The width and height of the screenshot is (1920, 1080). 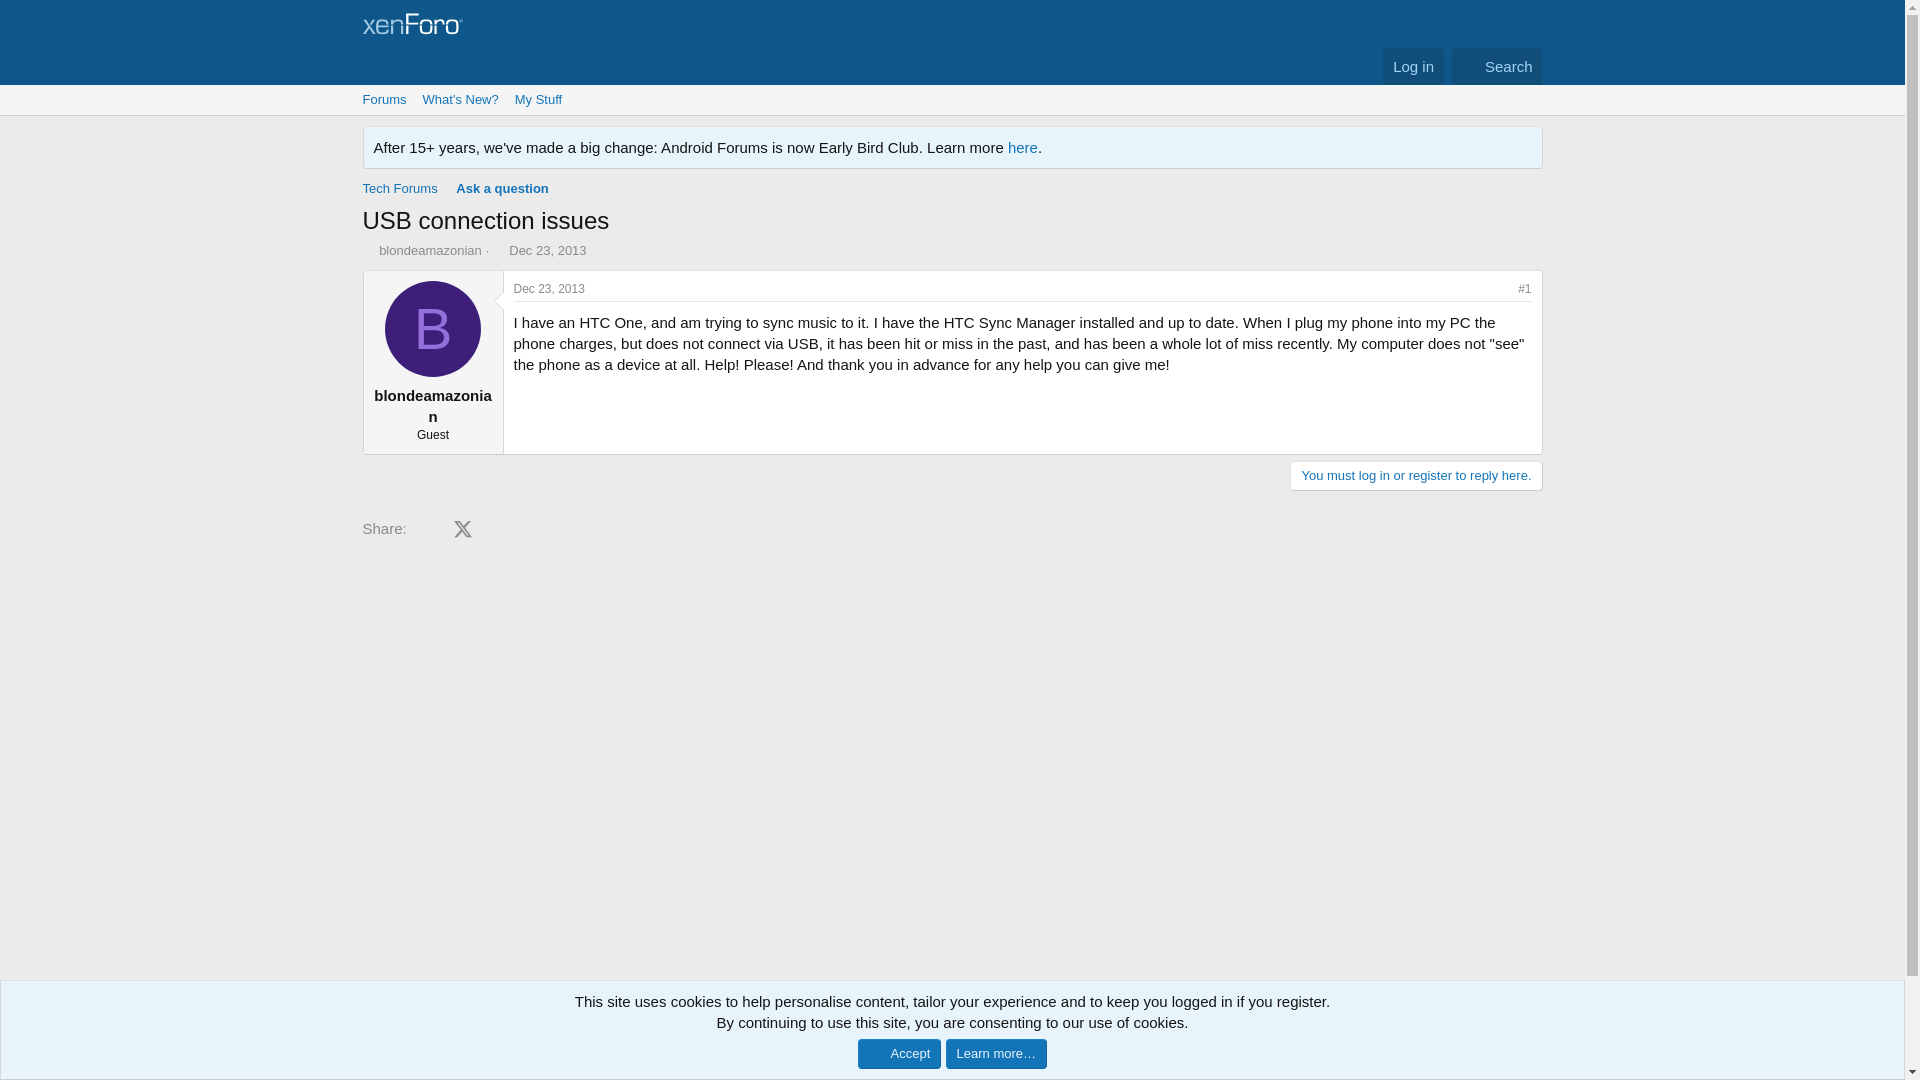 I want to click on here, so click(x=1023, y=147).